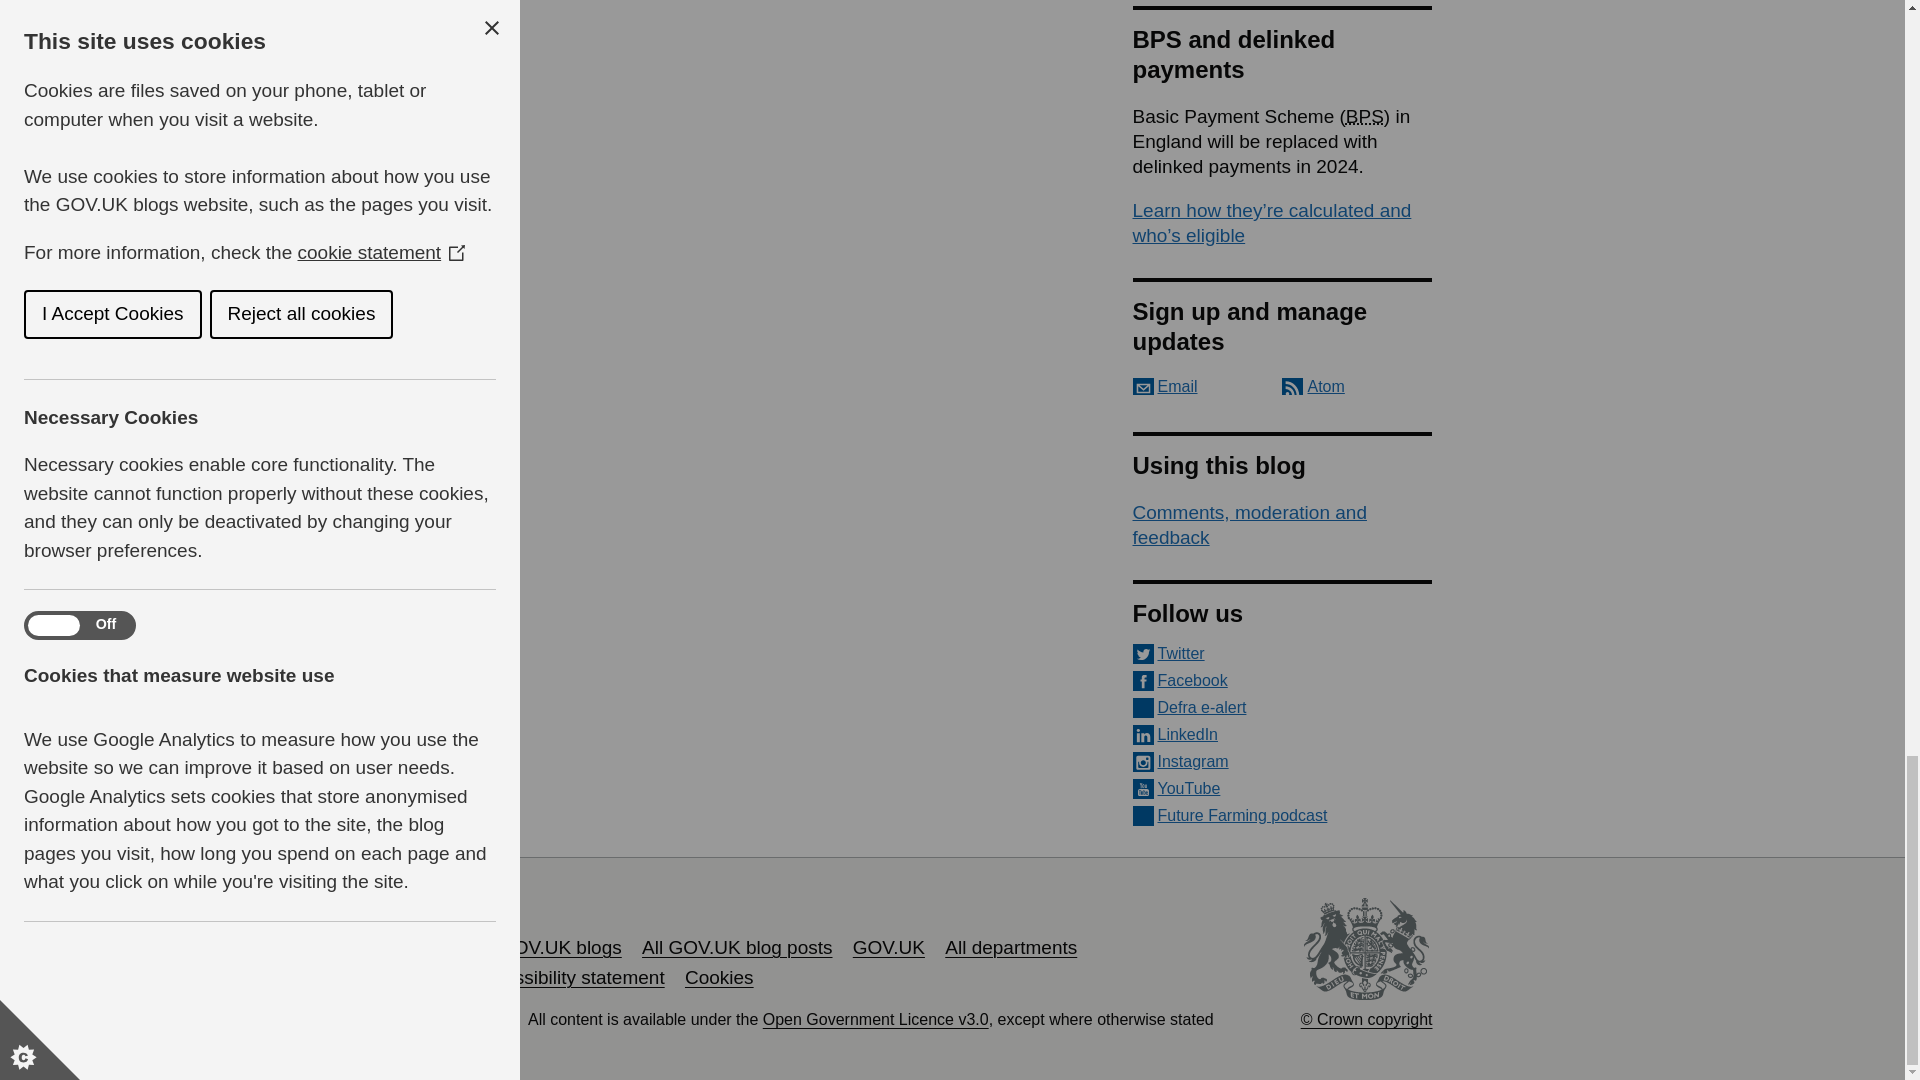  What do you see at coordinates (1313, 386) in the screenshot?
I see `Atom` at bounding box center [1313, 386].